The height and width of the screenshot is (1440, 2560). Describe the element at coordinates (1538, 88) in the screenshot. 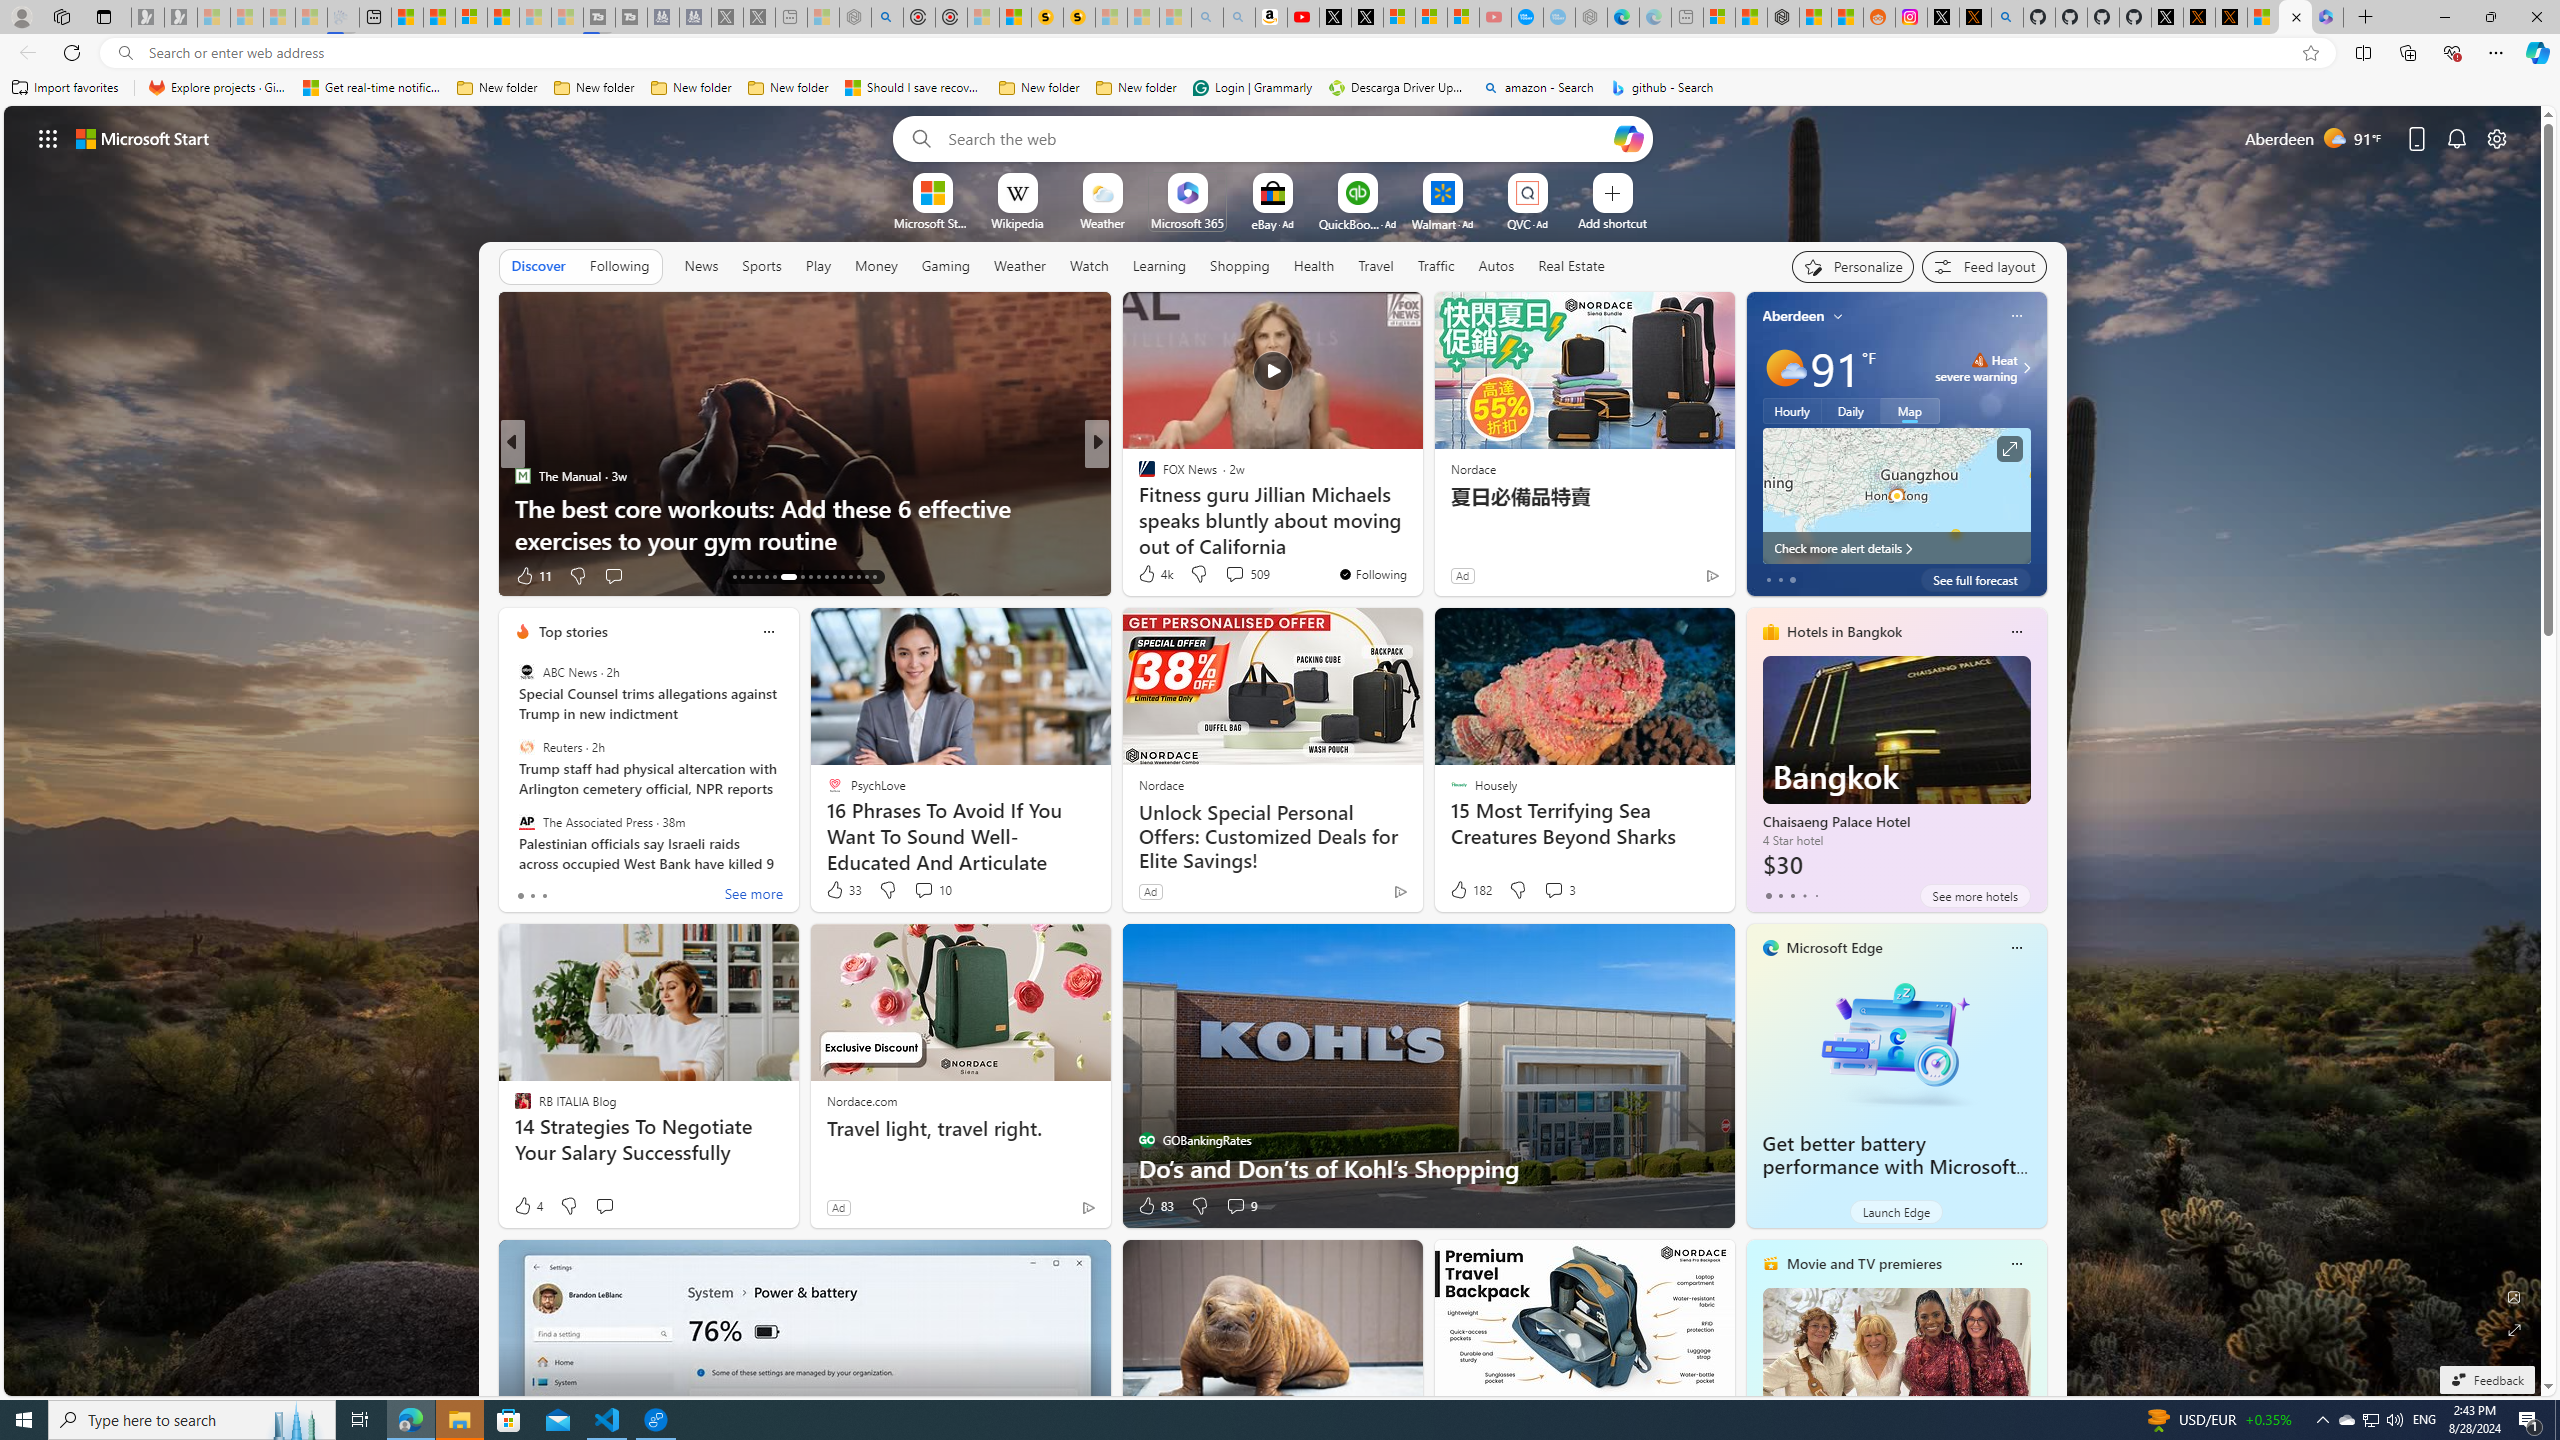

I see `amazon - Search` at that location.